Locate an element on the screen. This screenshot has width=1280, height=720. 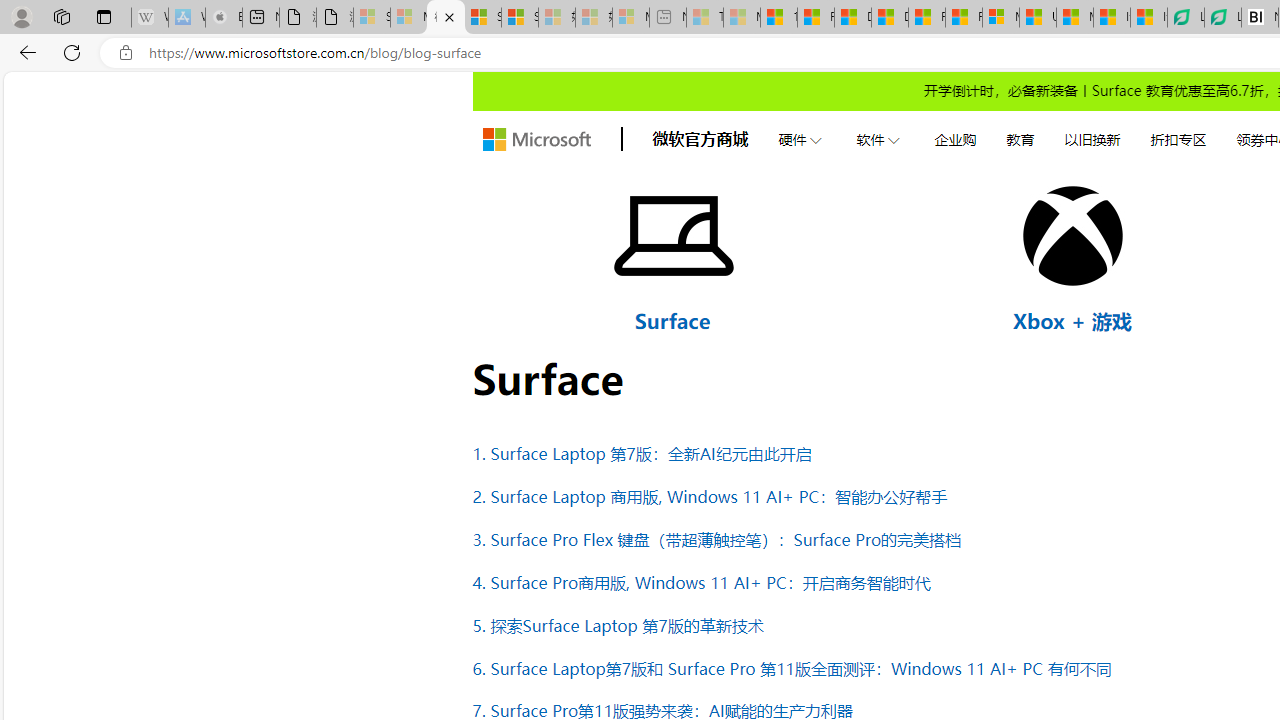
Sign in to your Microsoft account - Sleeping is located at coordinates (372, 18).